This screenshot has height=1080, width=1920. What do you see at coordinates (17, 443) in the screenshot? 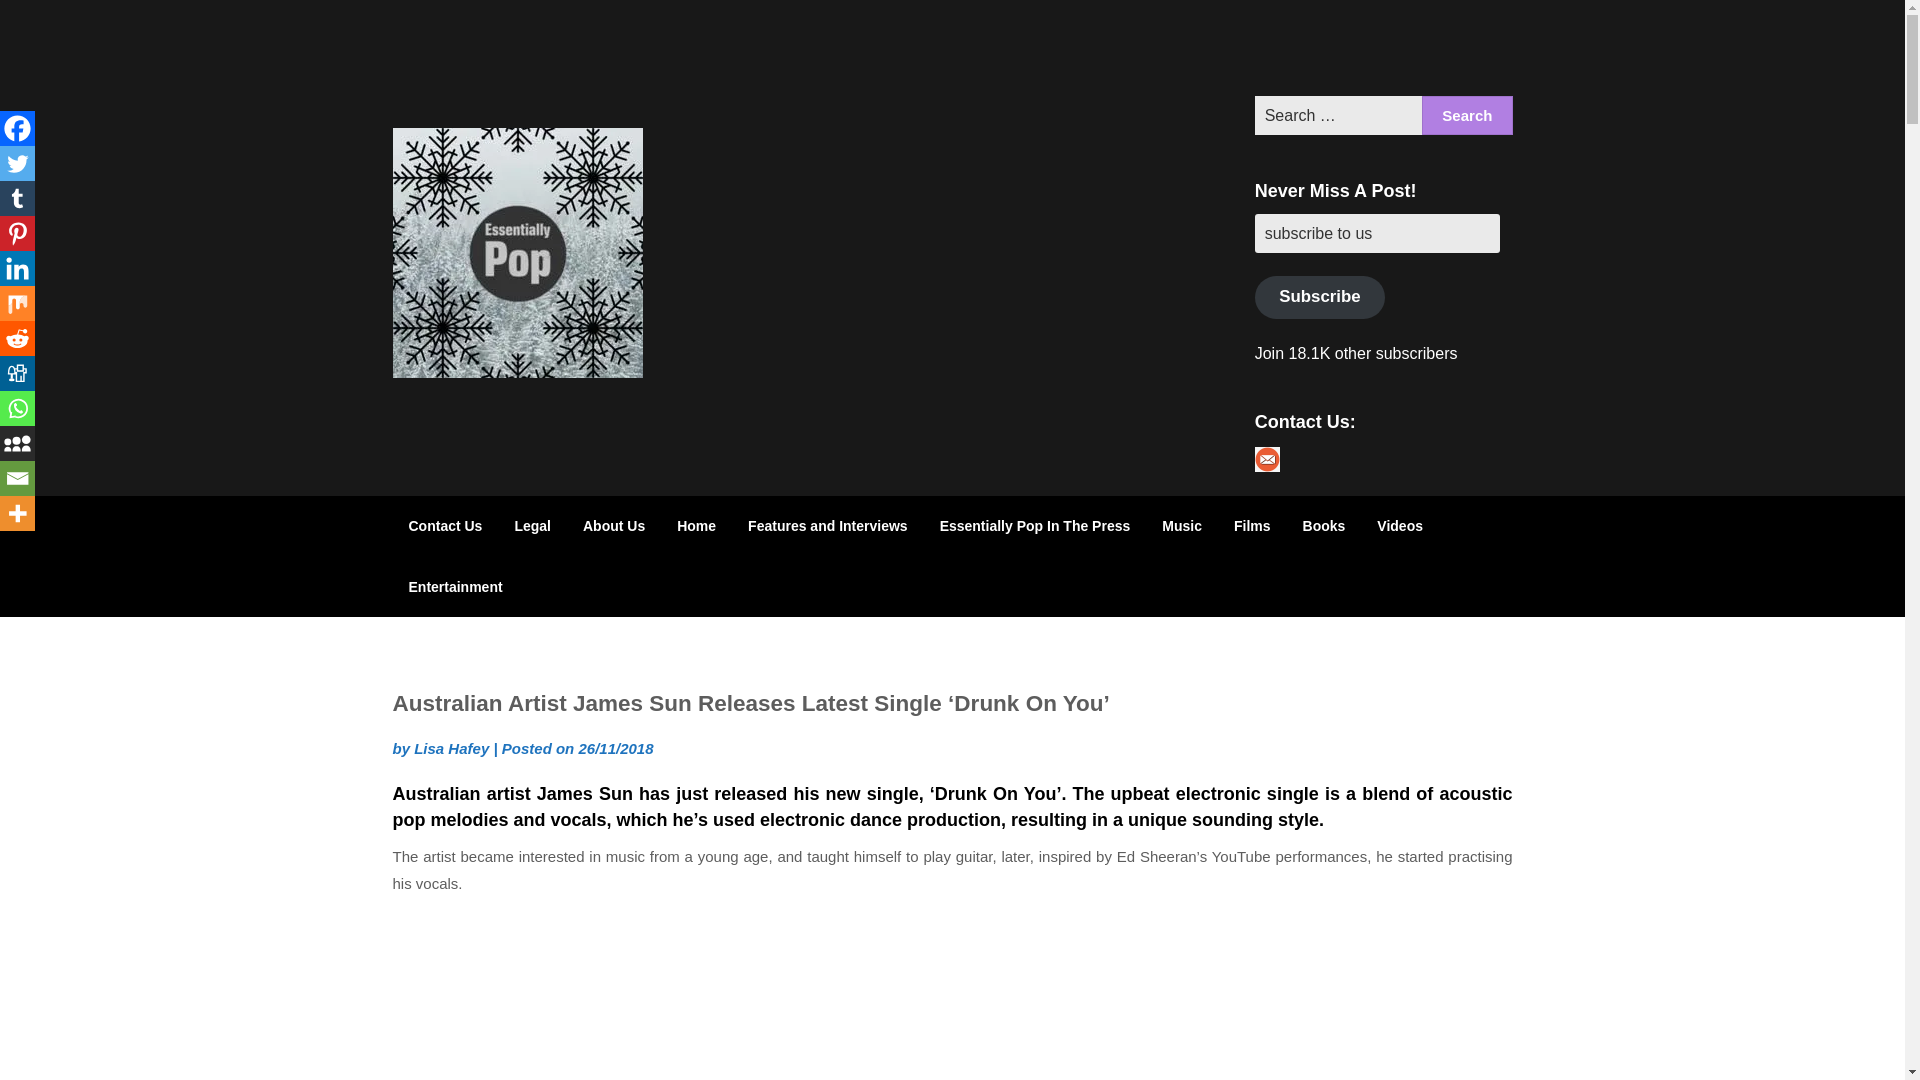
I see `MySpace` at bounding box center [17, 443].